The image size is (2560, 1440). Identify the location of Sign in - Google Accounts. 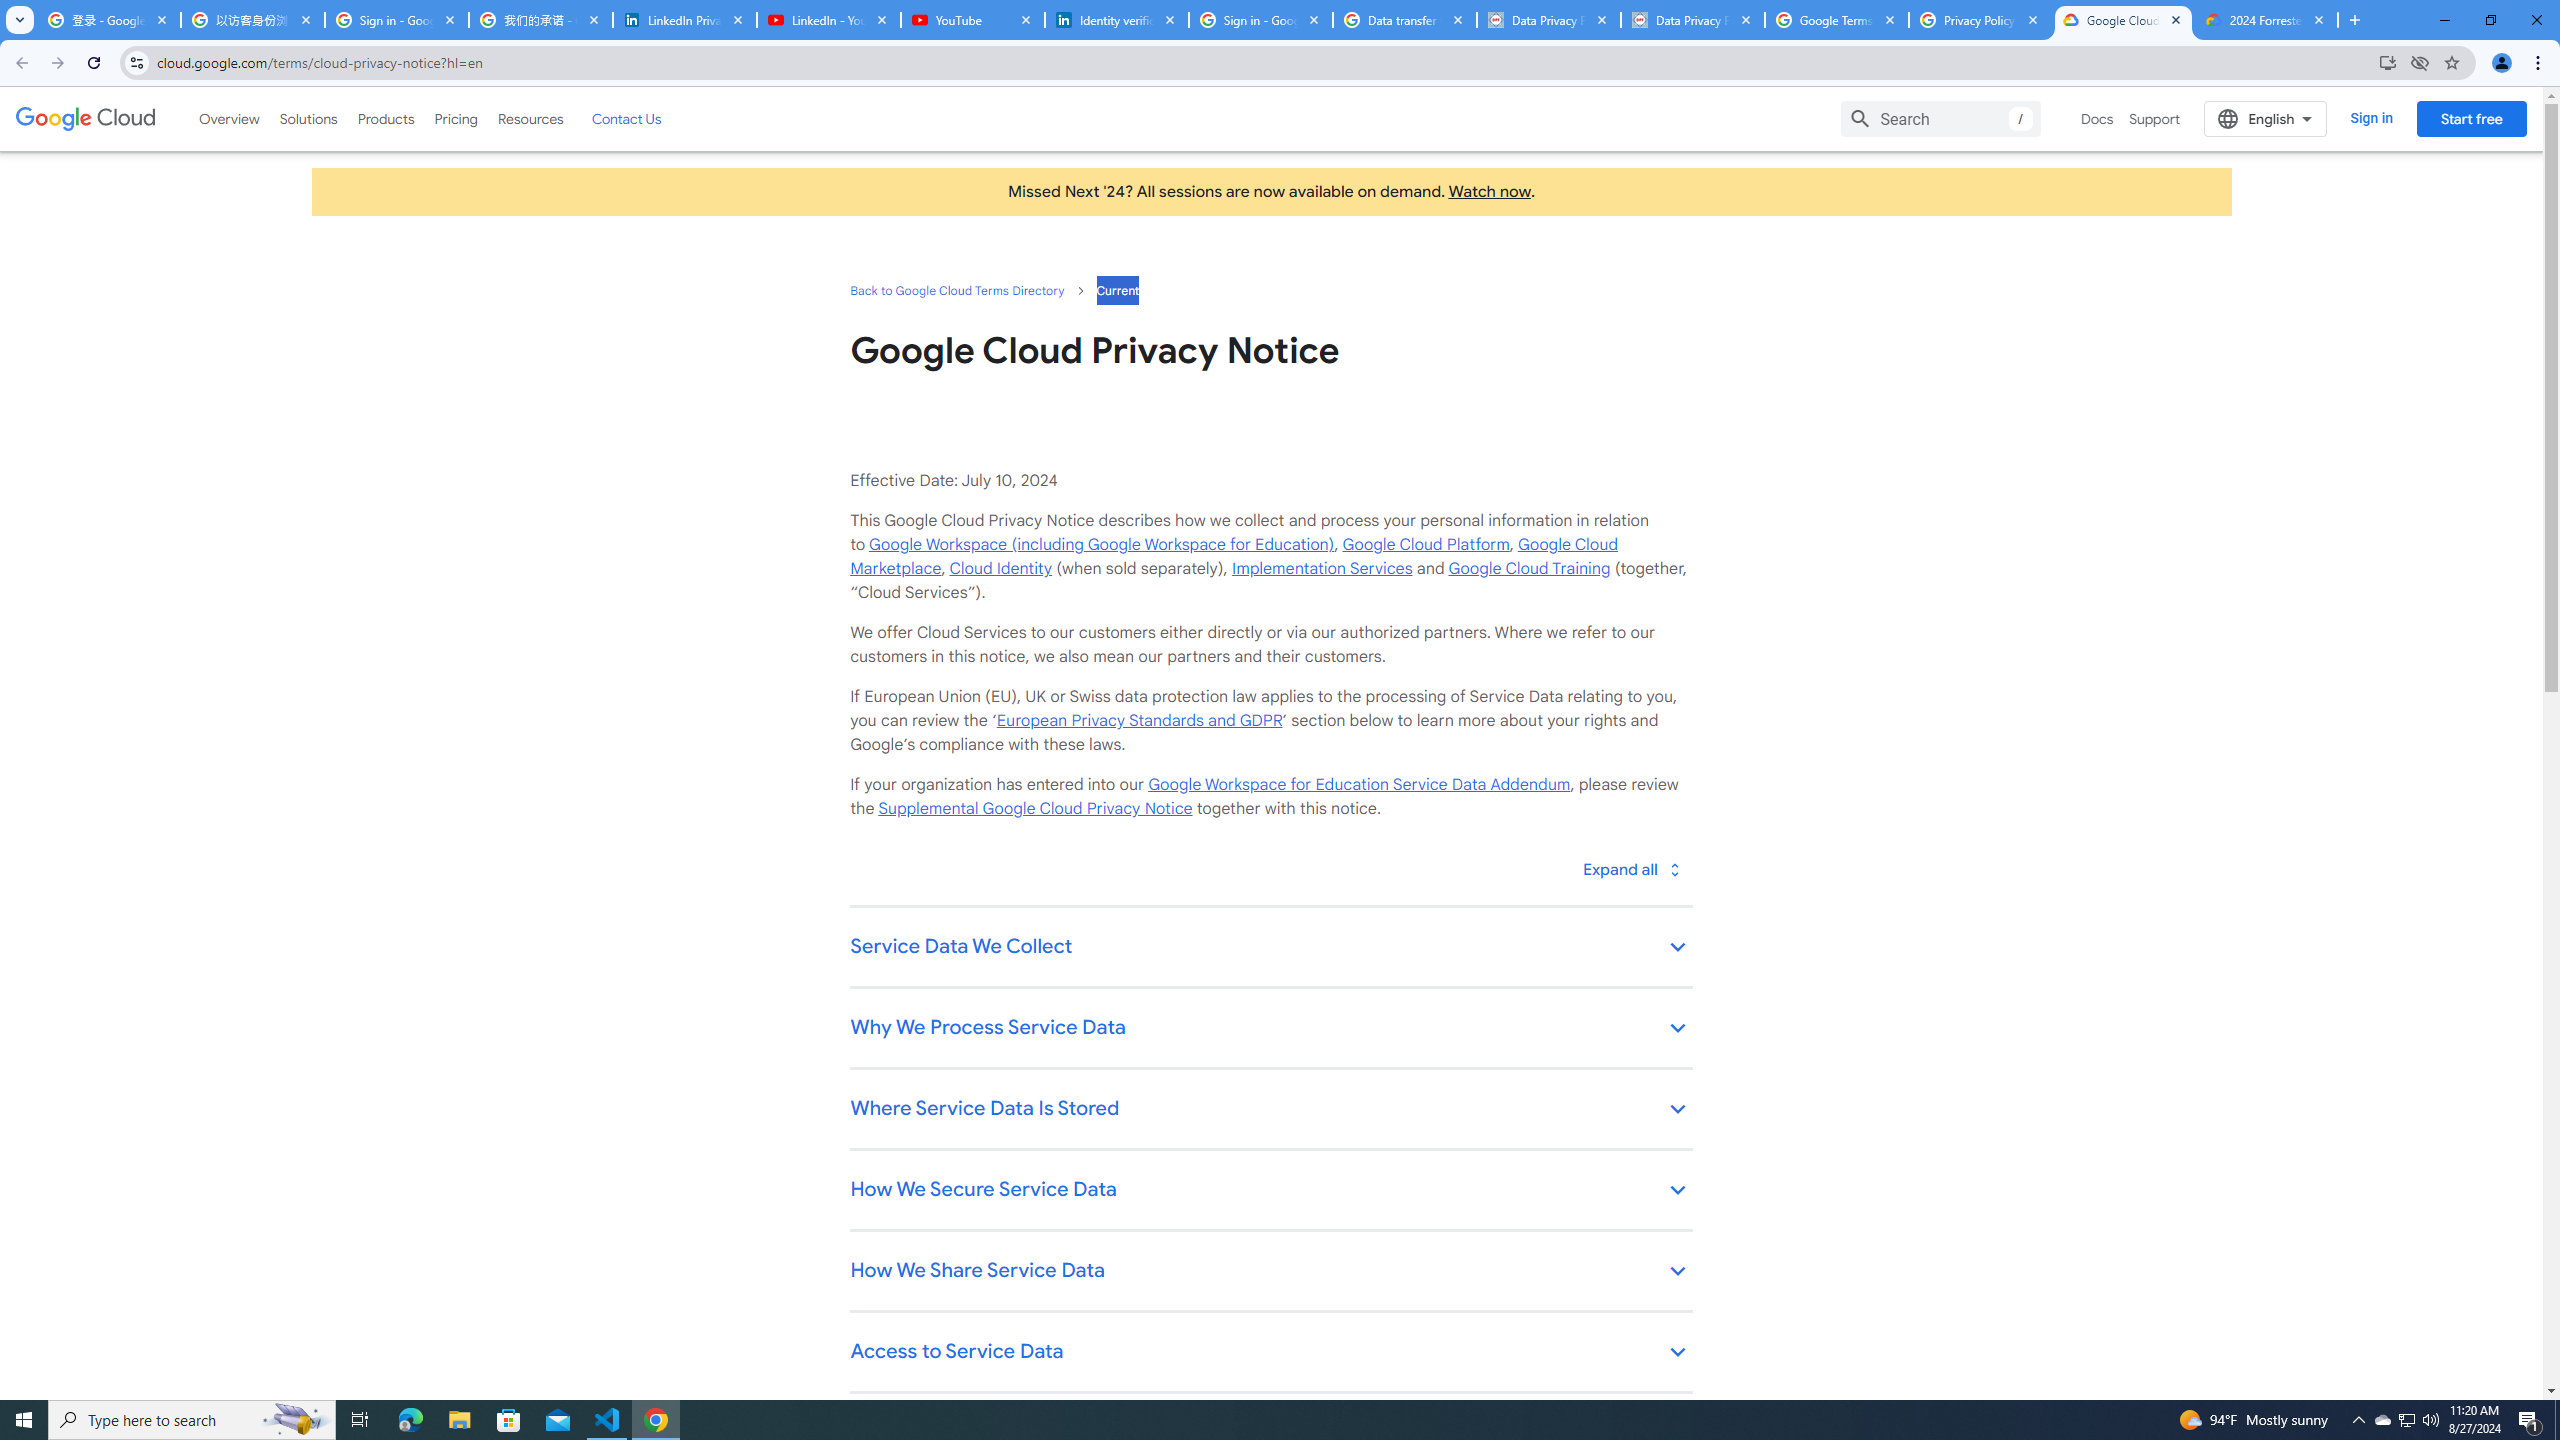
(1260, 20).